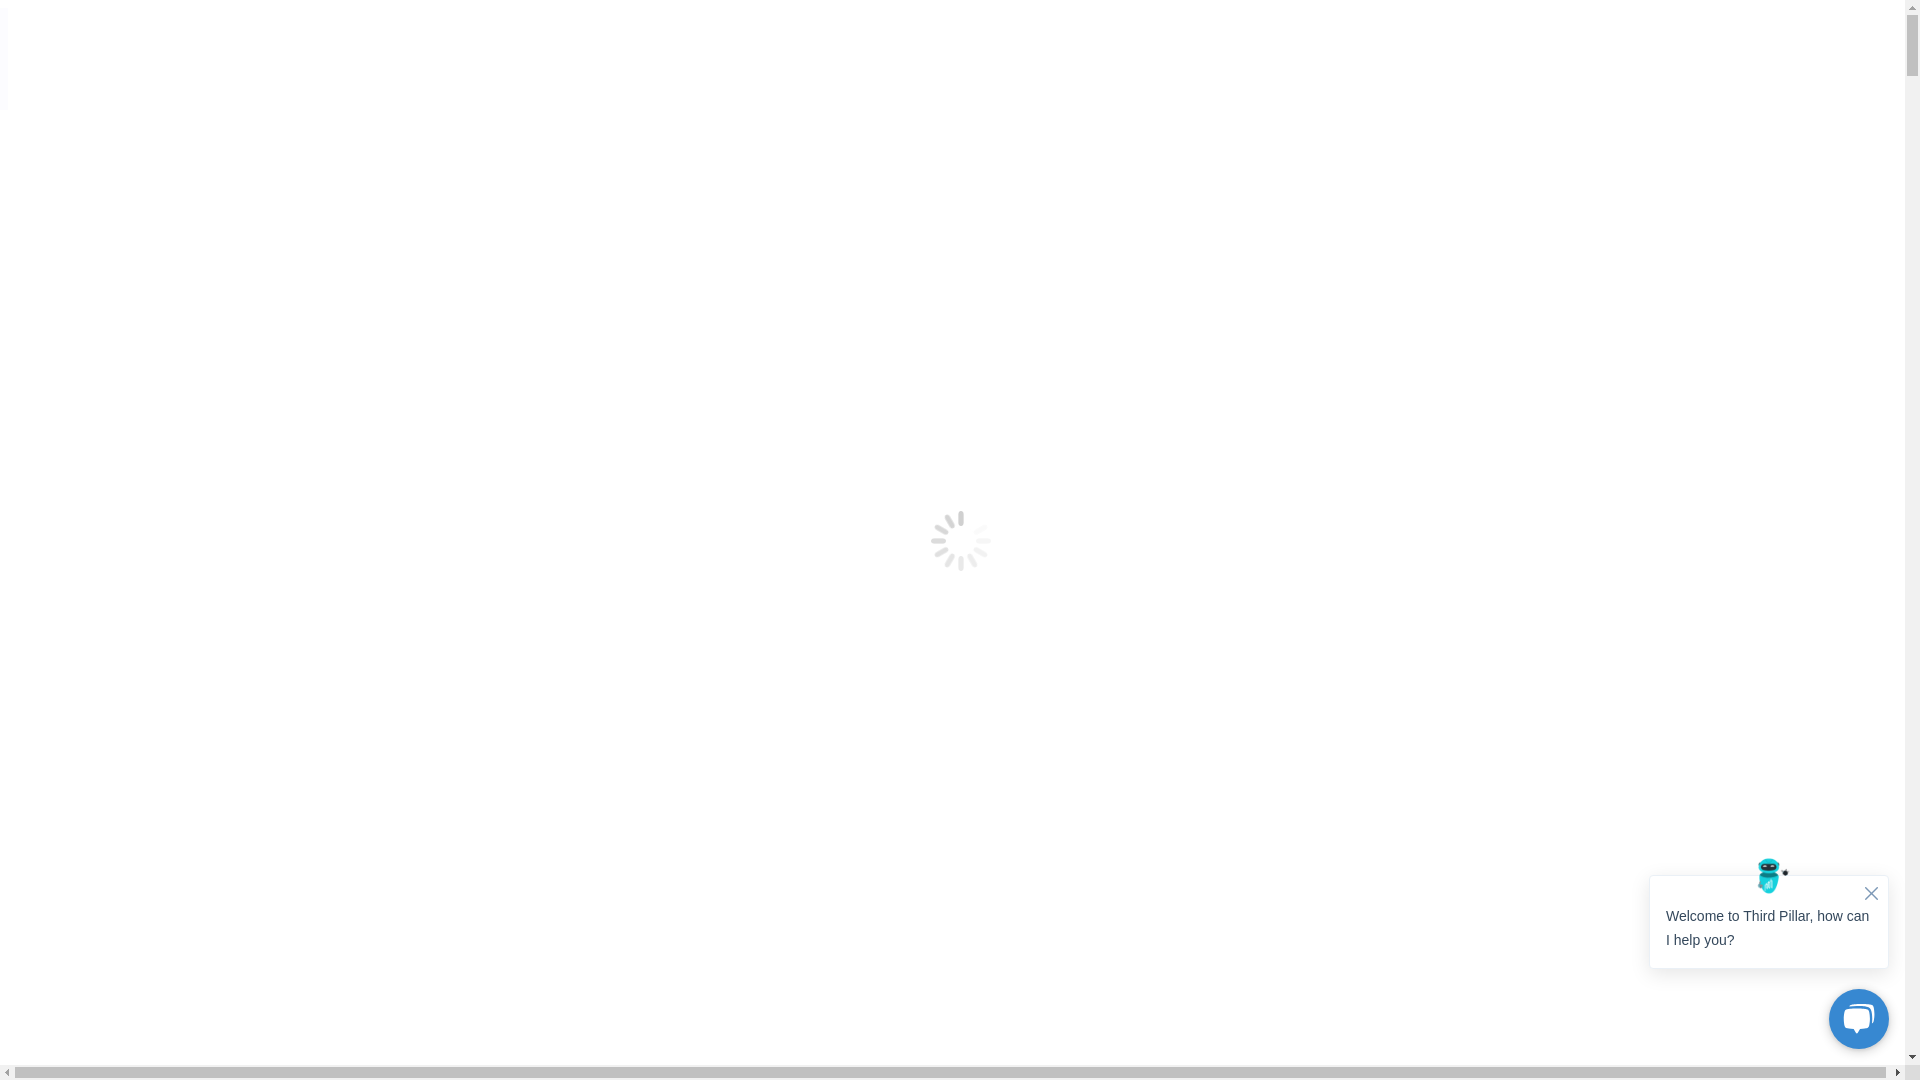 This screenshot has height=1080, width=1920. What do you see at coordinates (306, 982) in the screenshot?
I see `Leave a comment` at bounding box center [306, 982].